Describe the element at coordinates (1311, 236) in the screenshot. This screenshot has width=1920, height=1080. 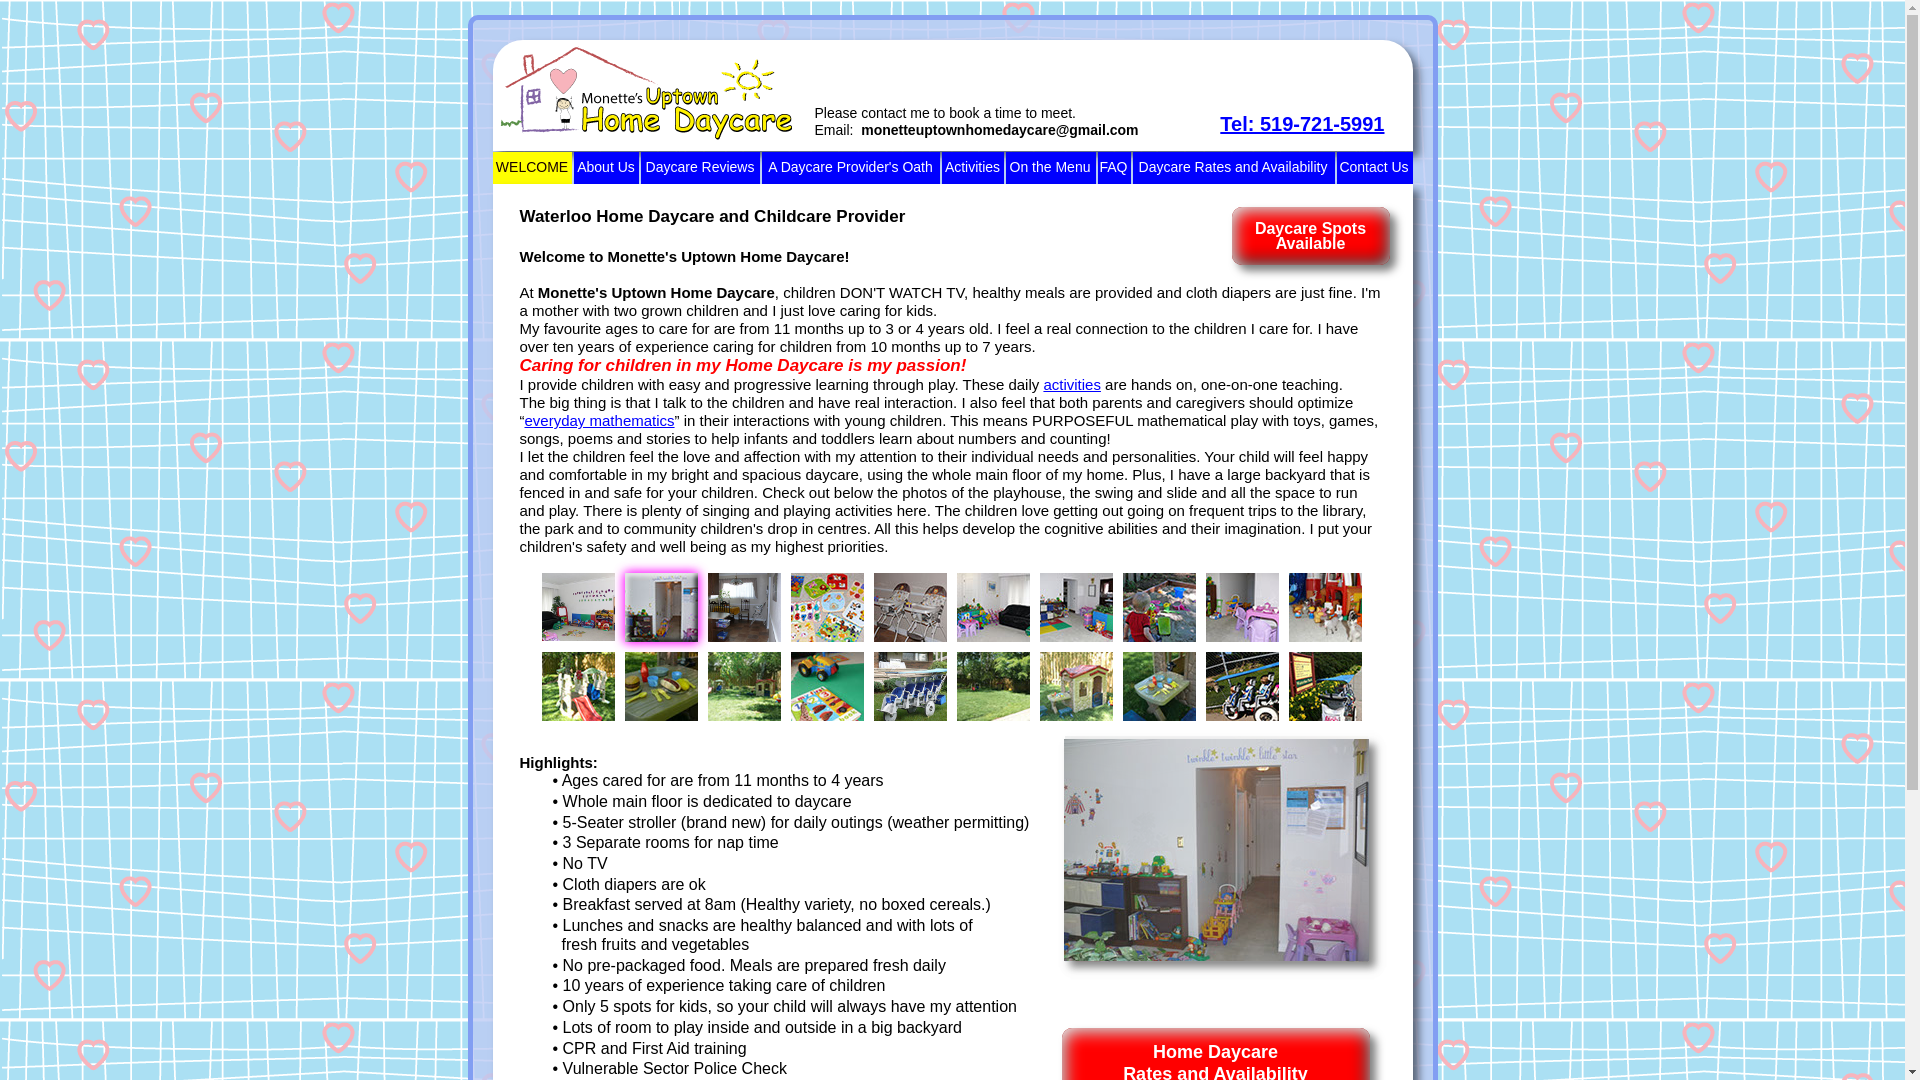
I see ` Daycare Spots Available` at that location.